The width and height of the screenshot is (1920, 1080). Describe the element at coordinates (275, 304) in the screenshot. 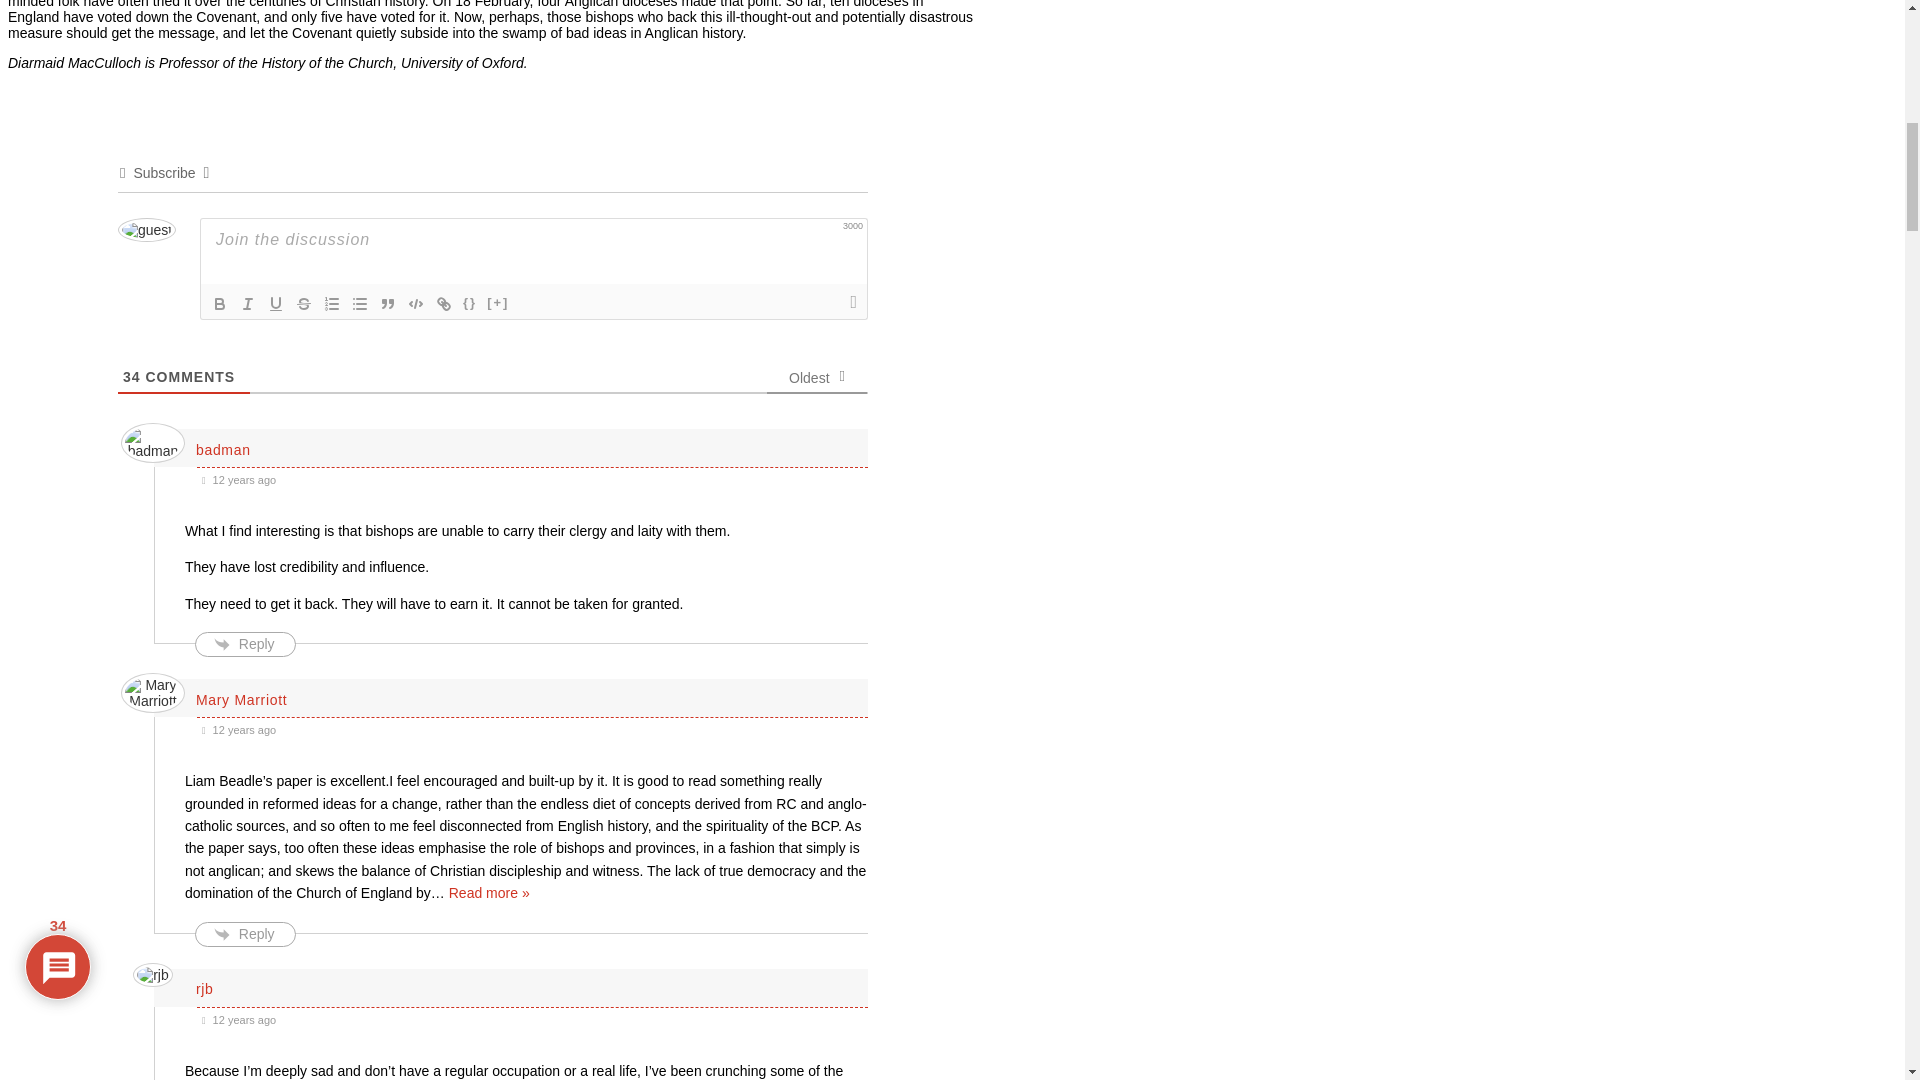

I see `Underline` at that location.